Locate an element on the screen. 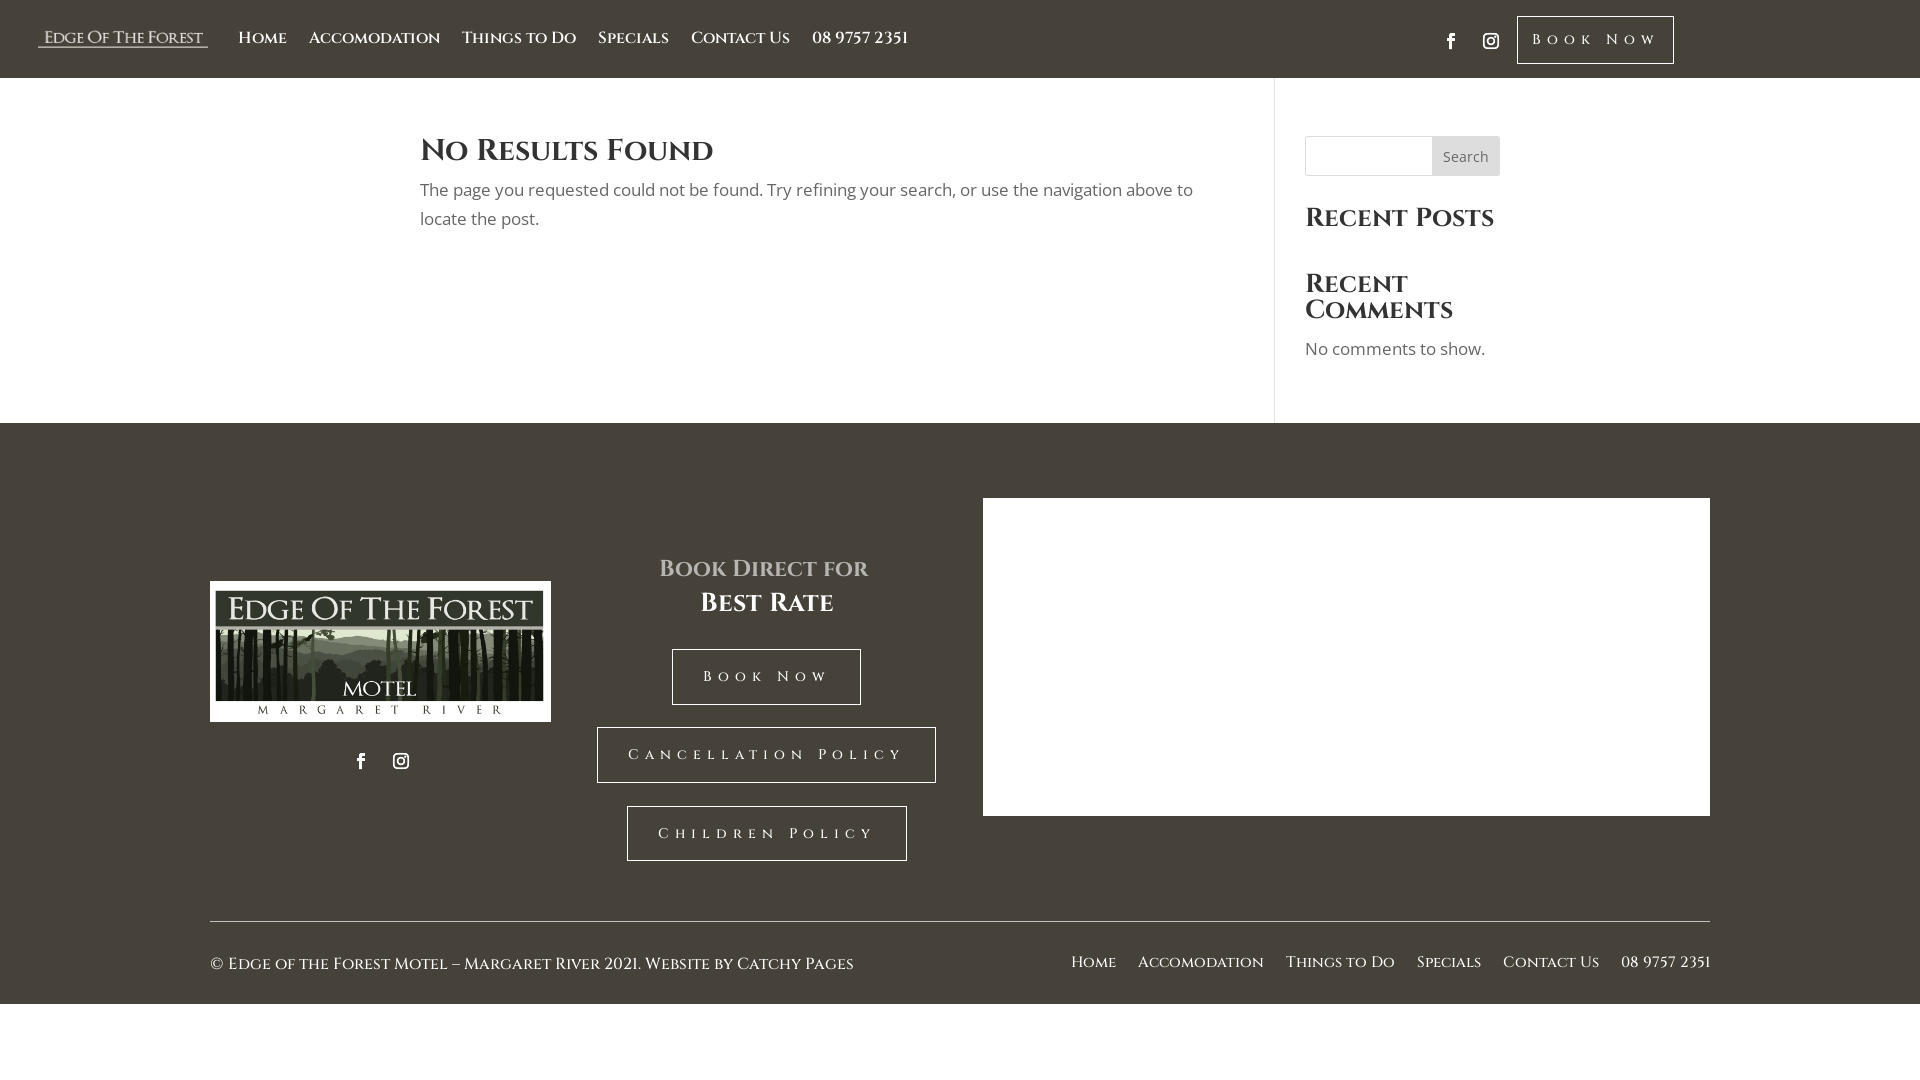 This screenshot has height=1080, width=1920. Contact Us is located at coordinates (1551, 967).